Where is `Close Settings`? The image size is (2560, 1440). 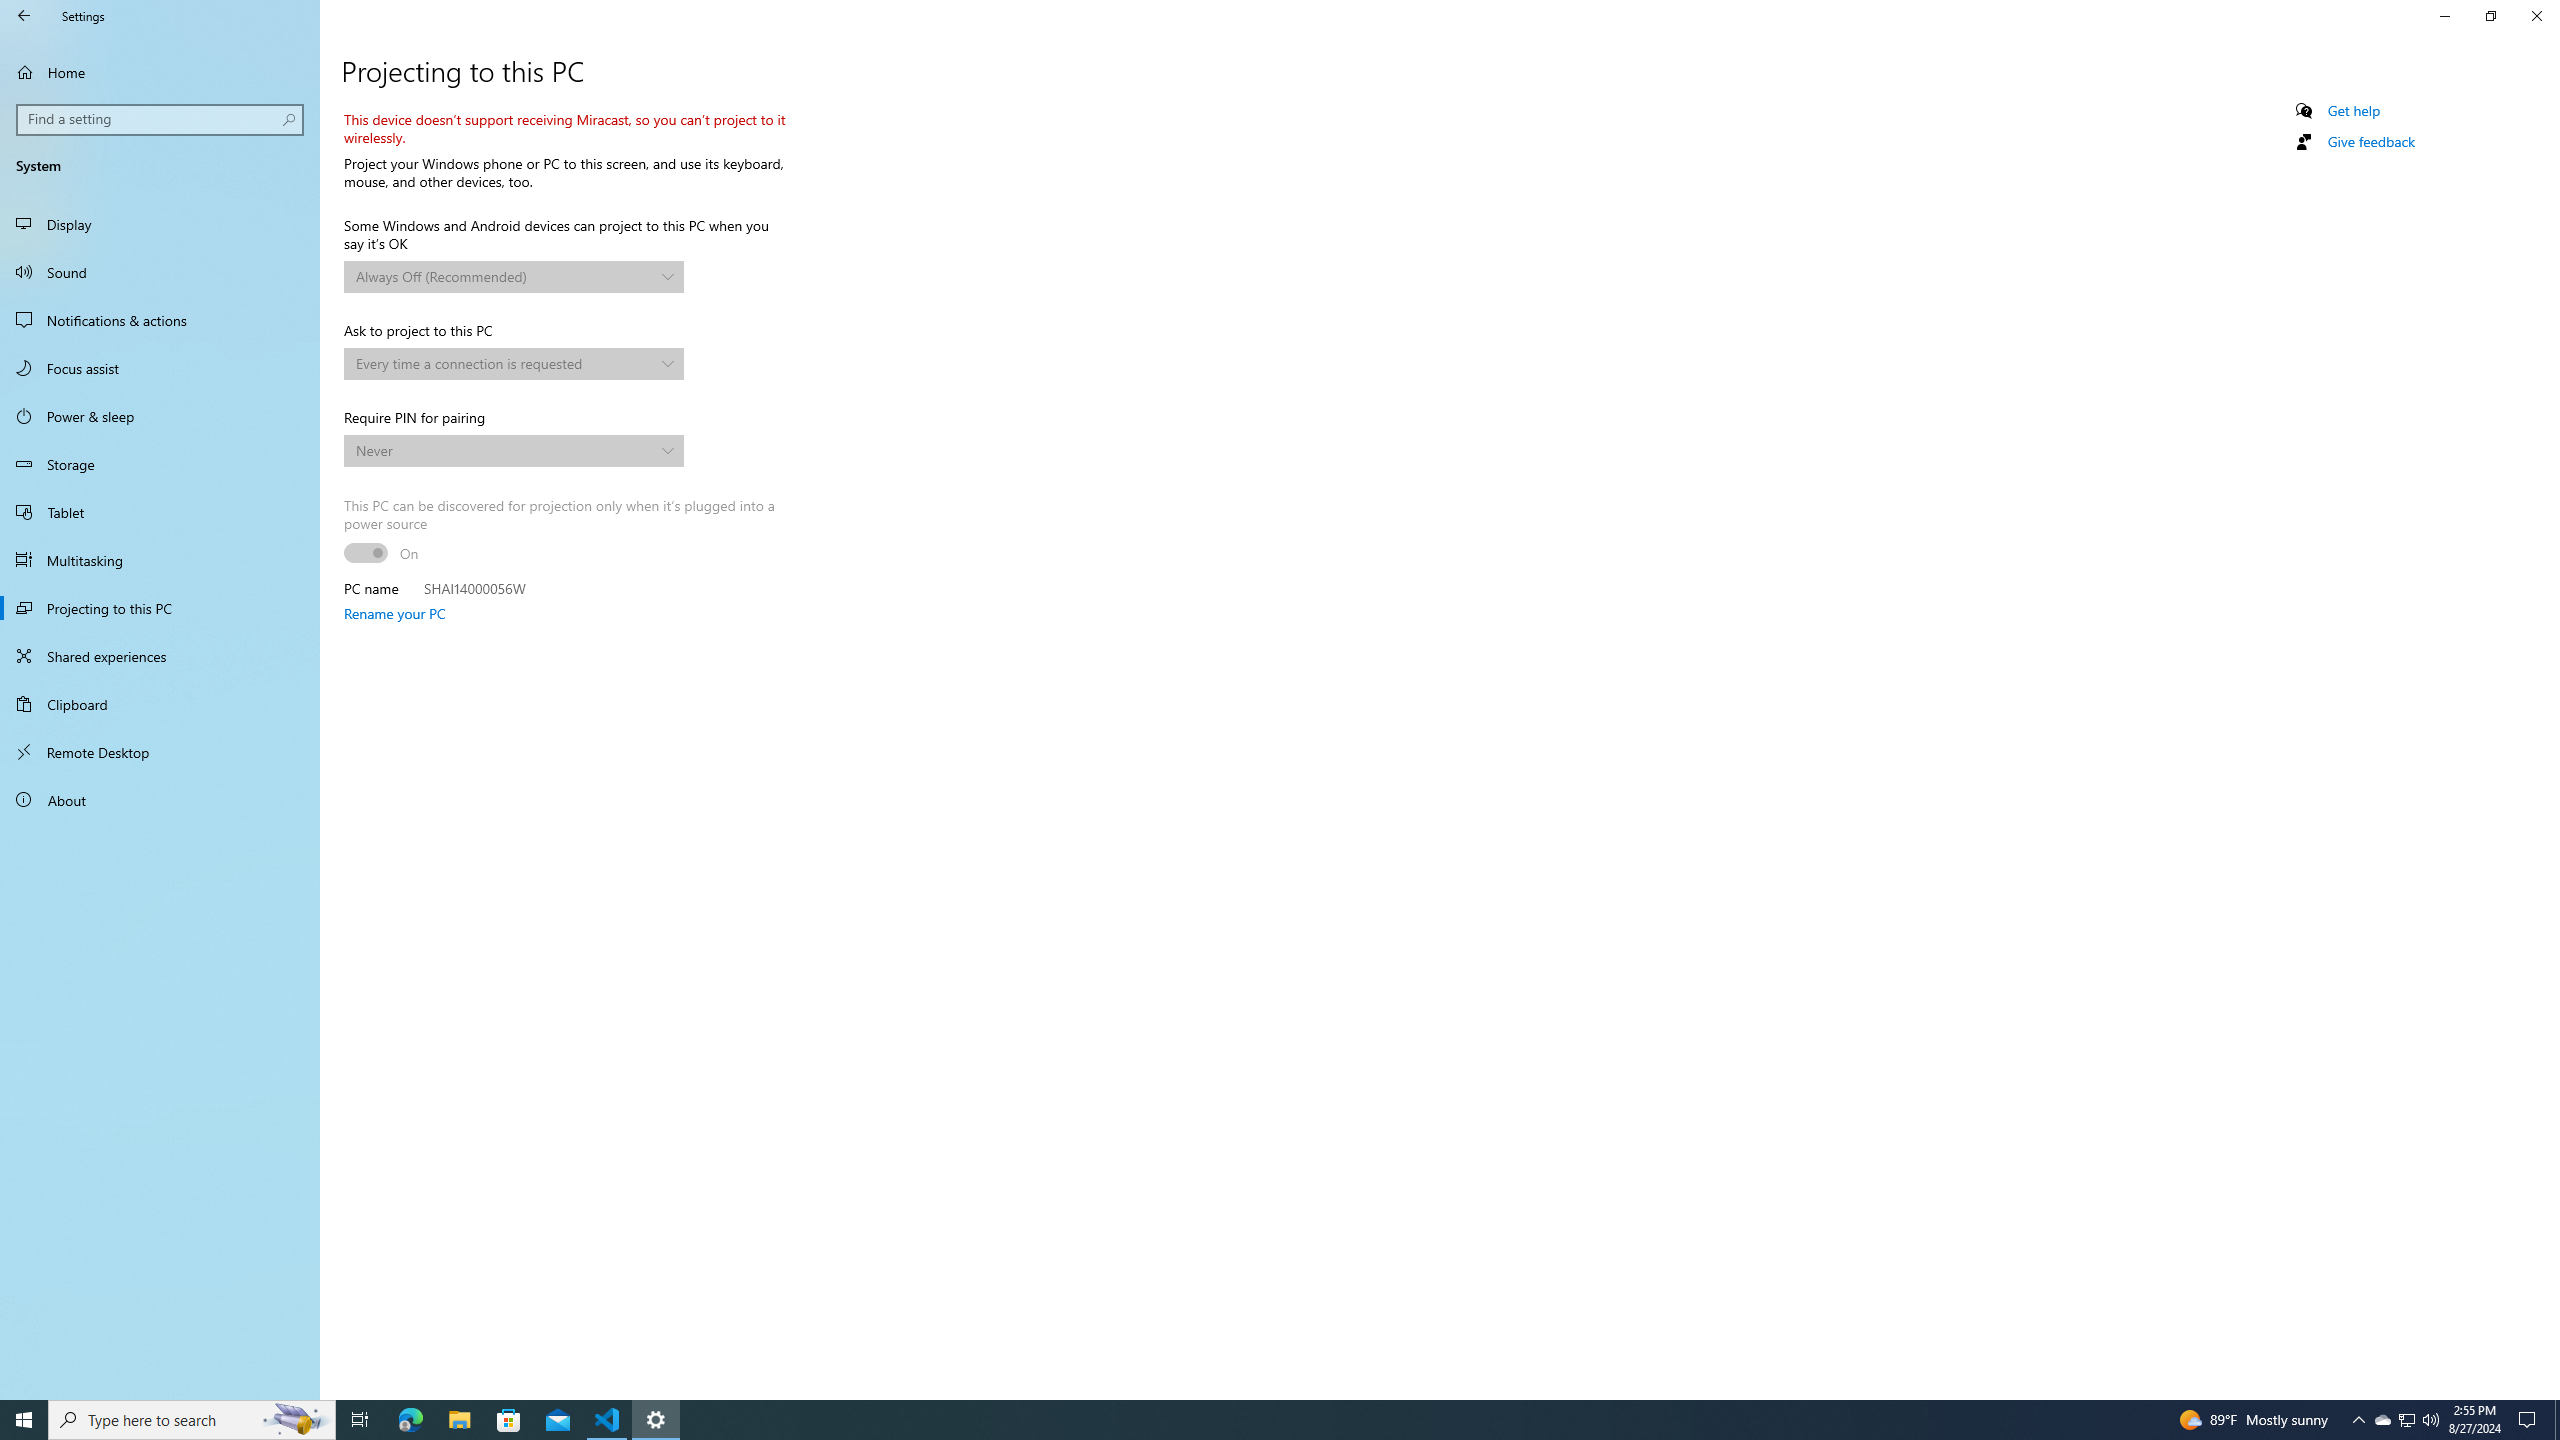
Close Settings is located at coordinates (2536, 16).